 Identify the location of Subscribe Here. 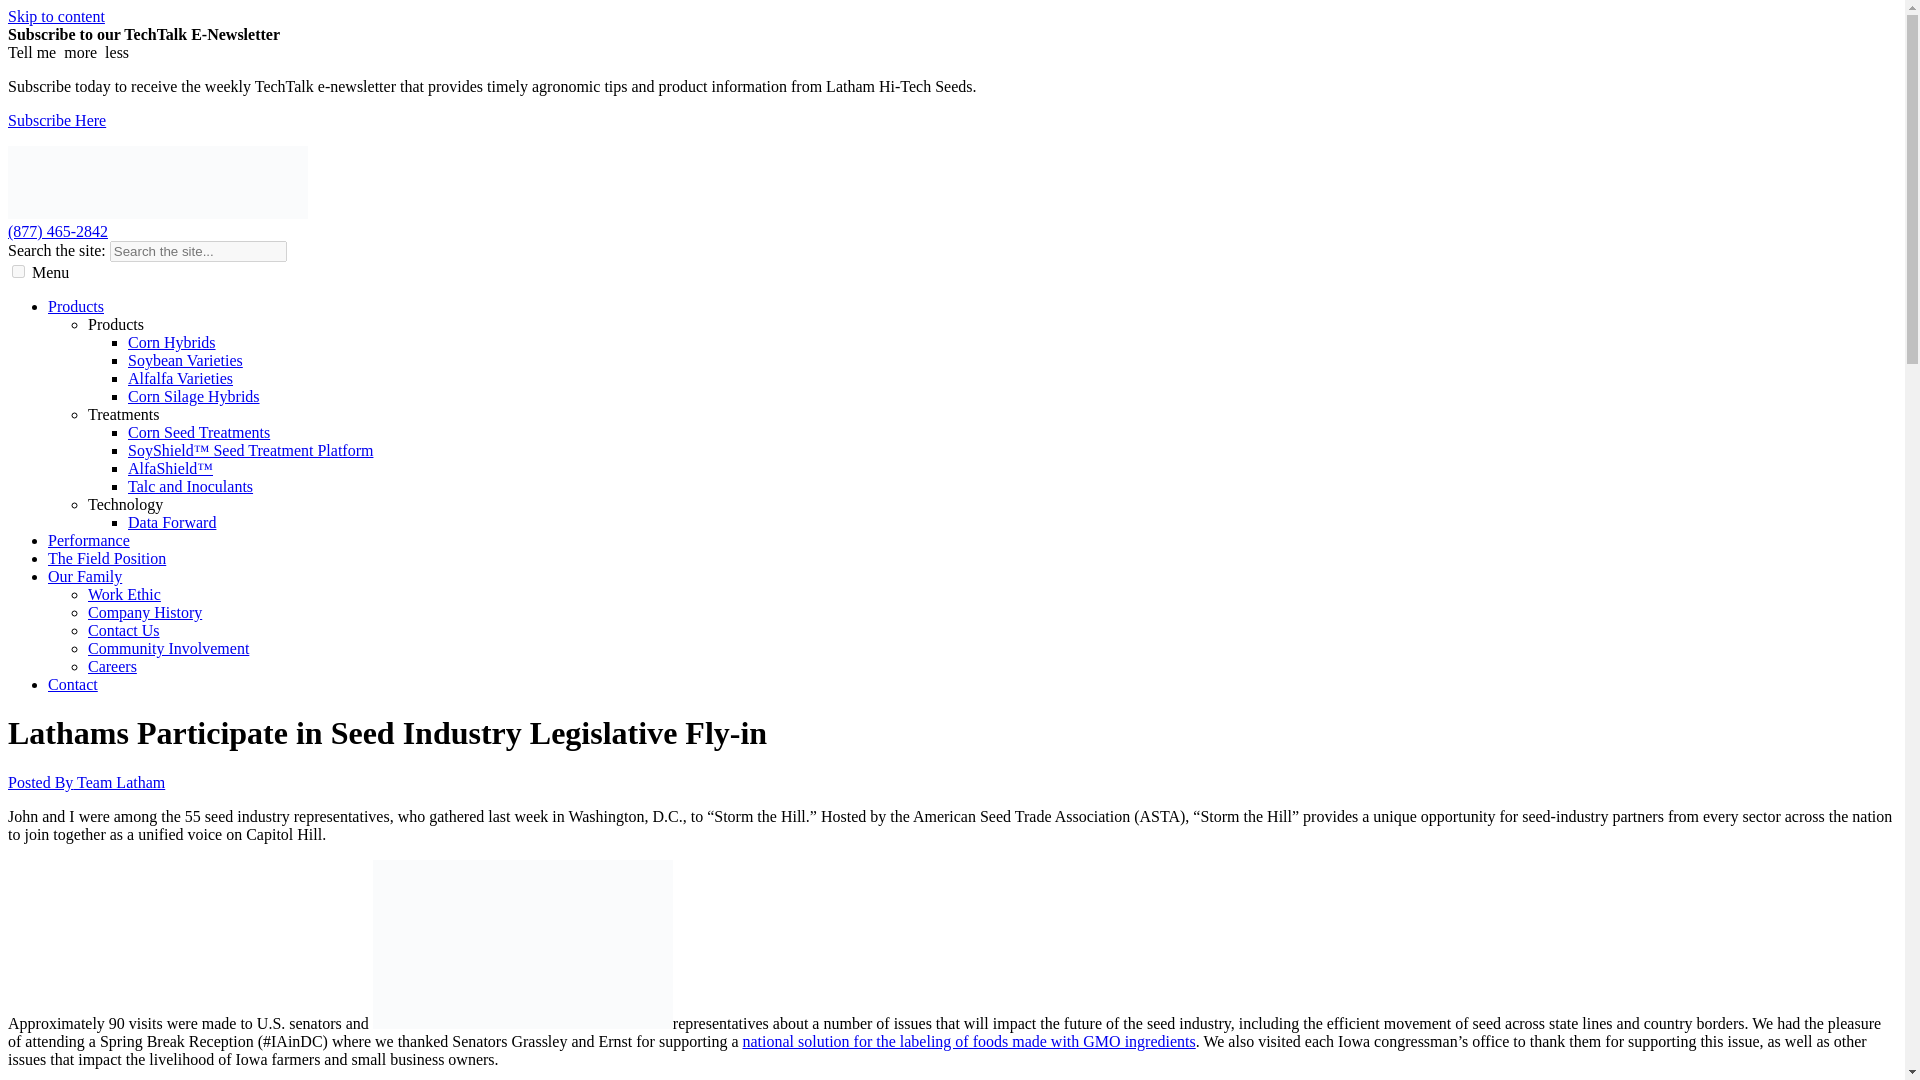
(56, 120).